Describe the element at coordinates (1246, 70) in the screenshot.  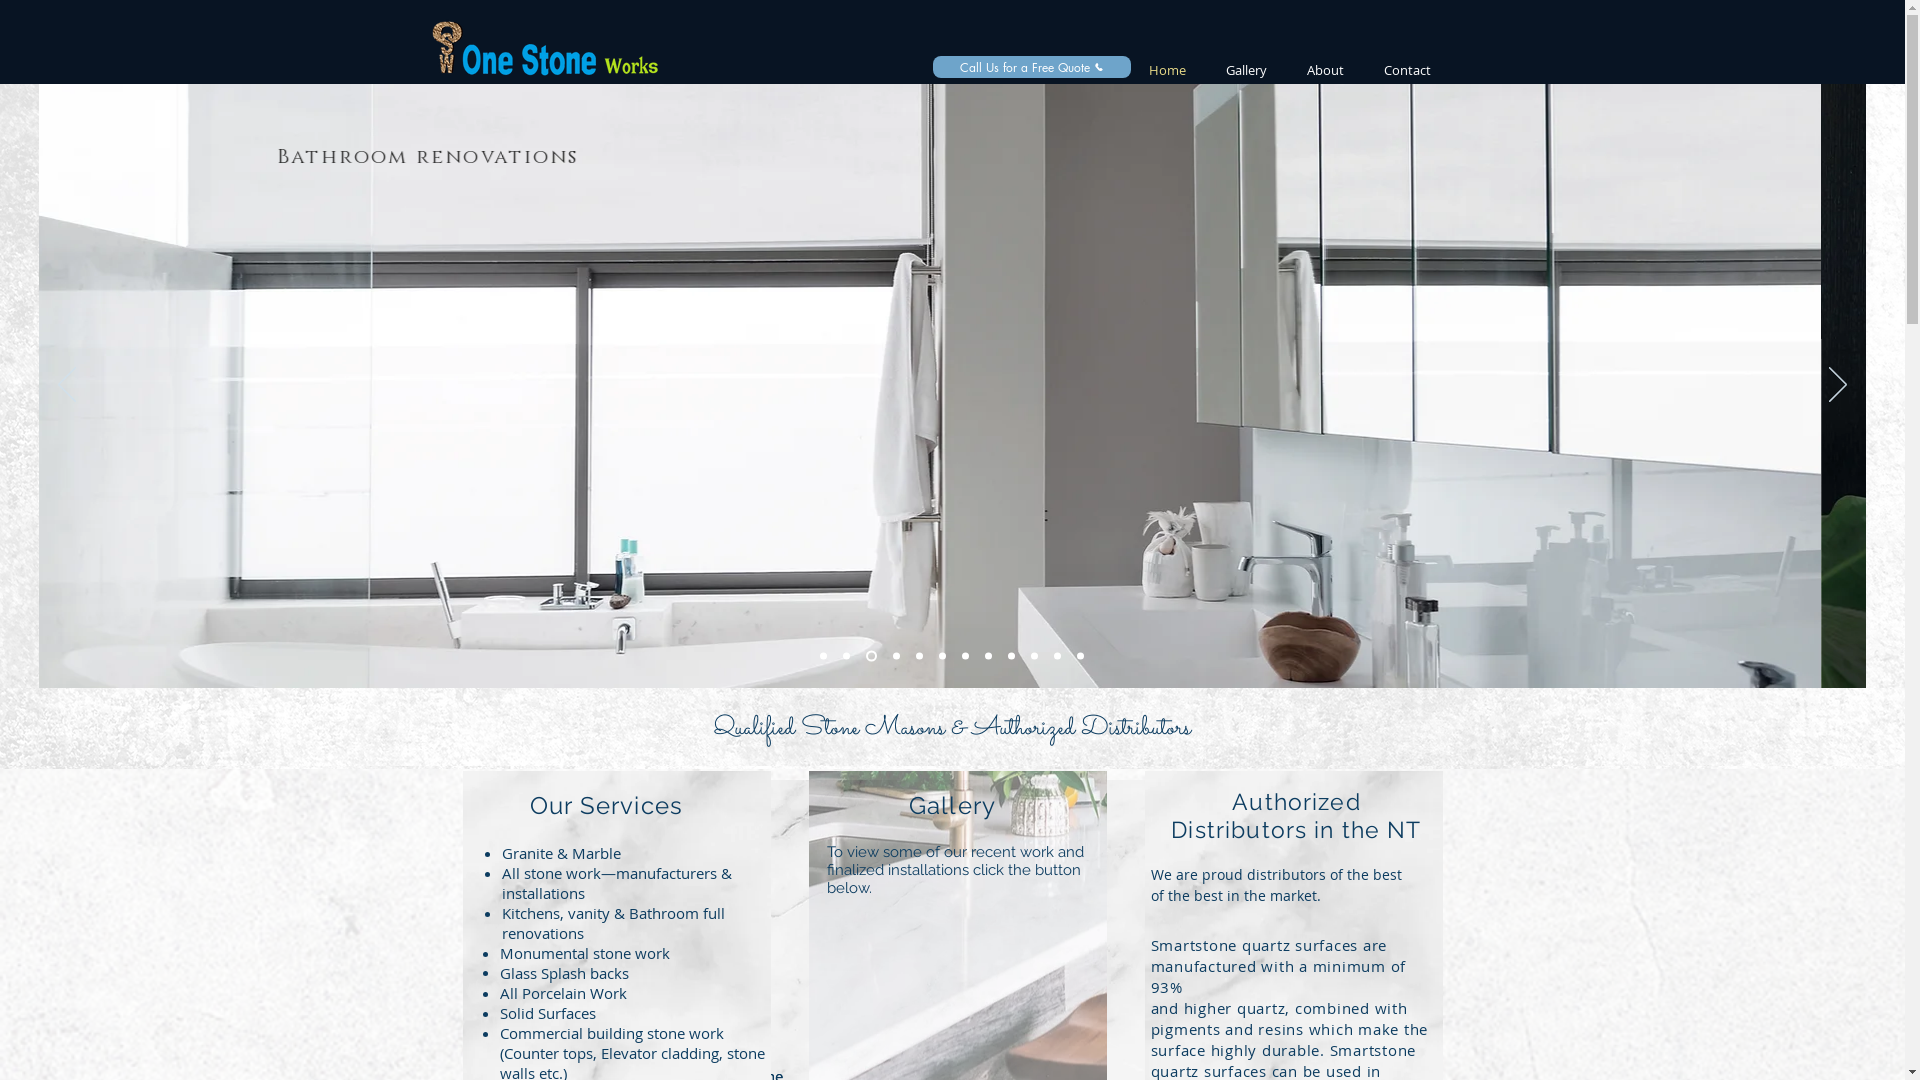
I see `Gallery` at that location.